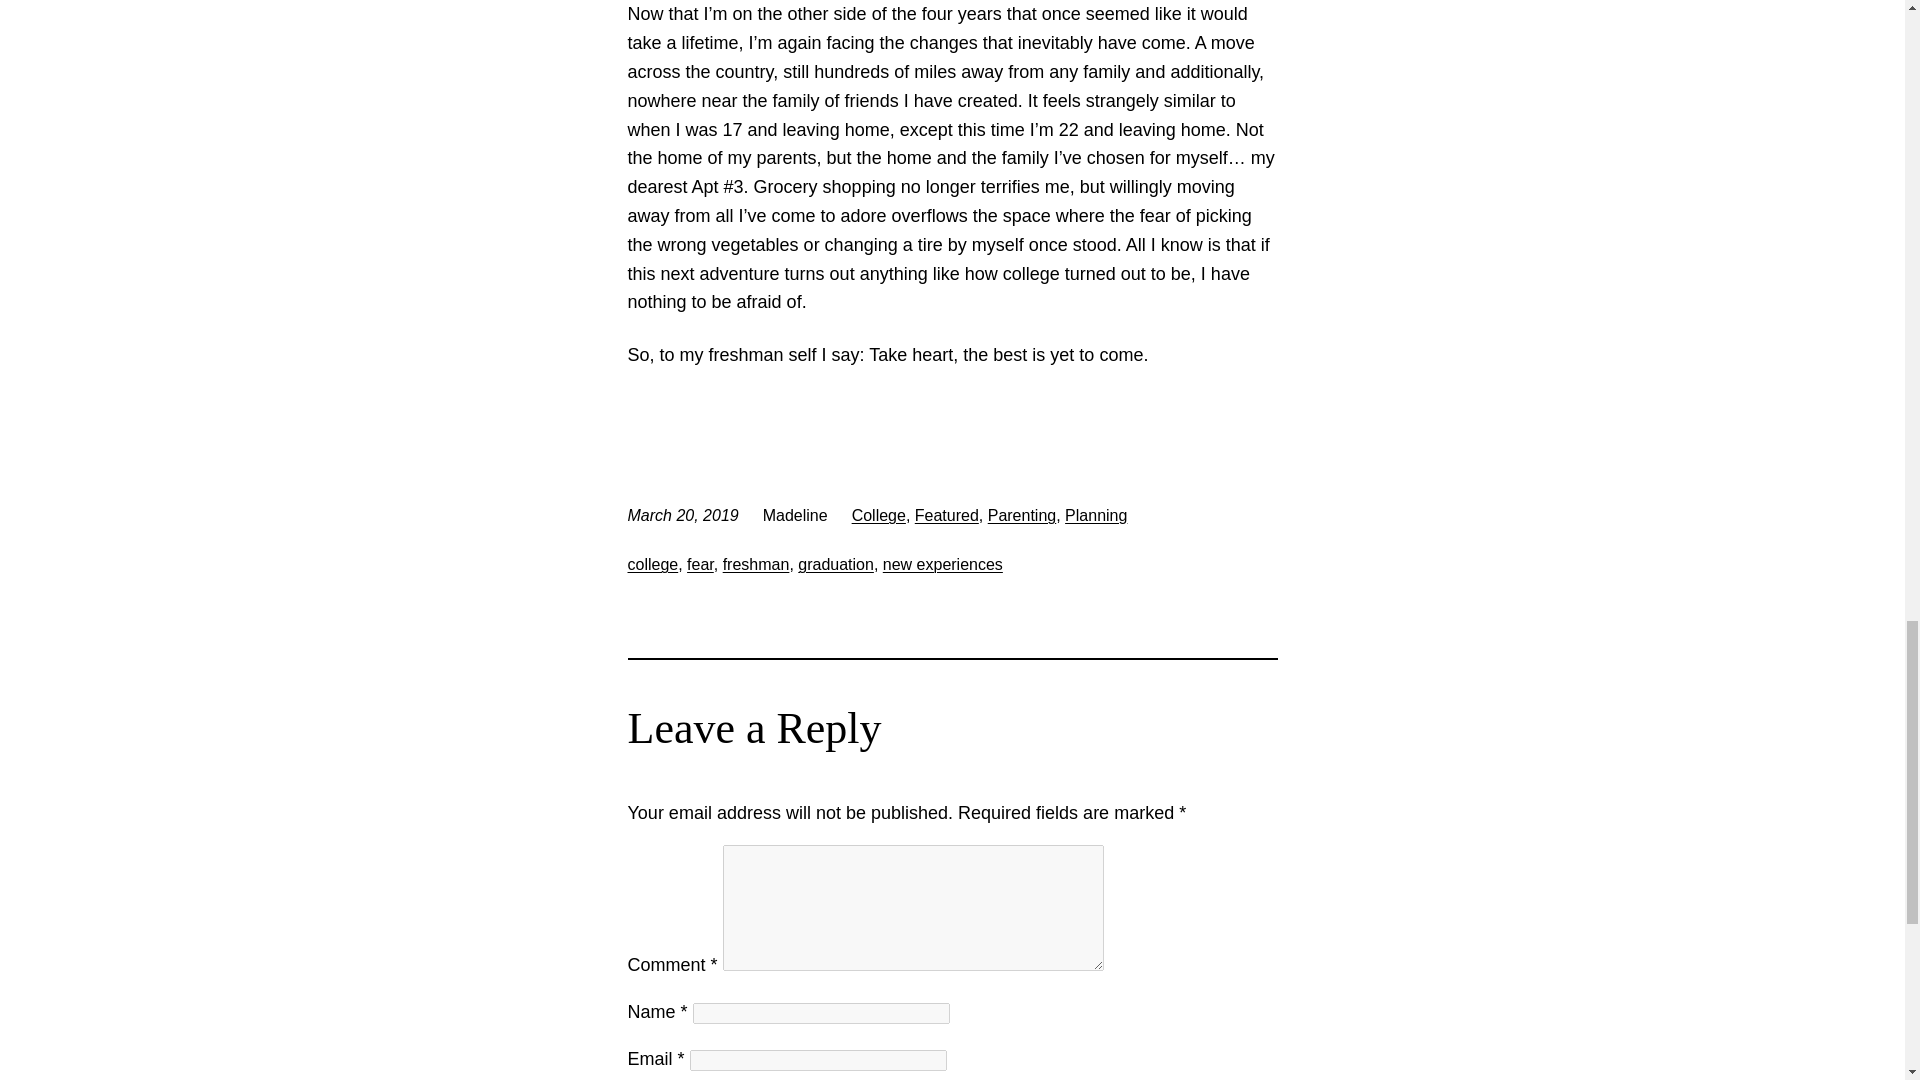 This screenshot has width=1920, height=1080. Describe the element at coordinates (653, 564) in the screenshot. I see `college` at that location.